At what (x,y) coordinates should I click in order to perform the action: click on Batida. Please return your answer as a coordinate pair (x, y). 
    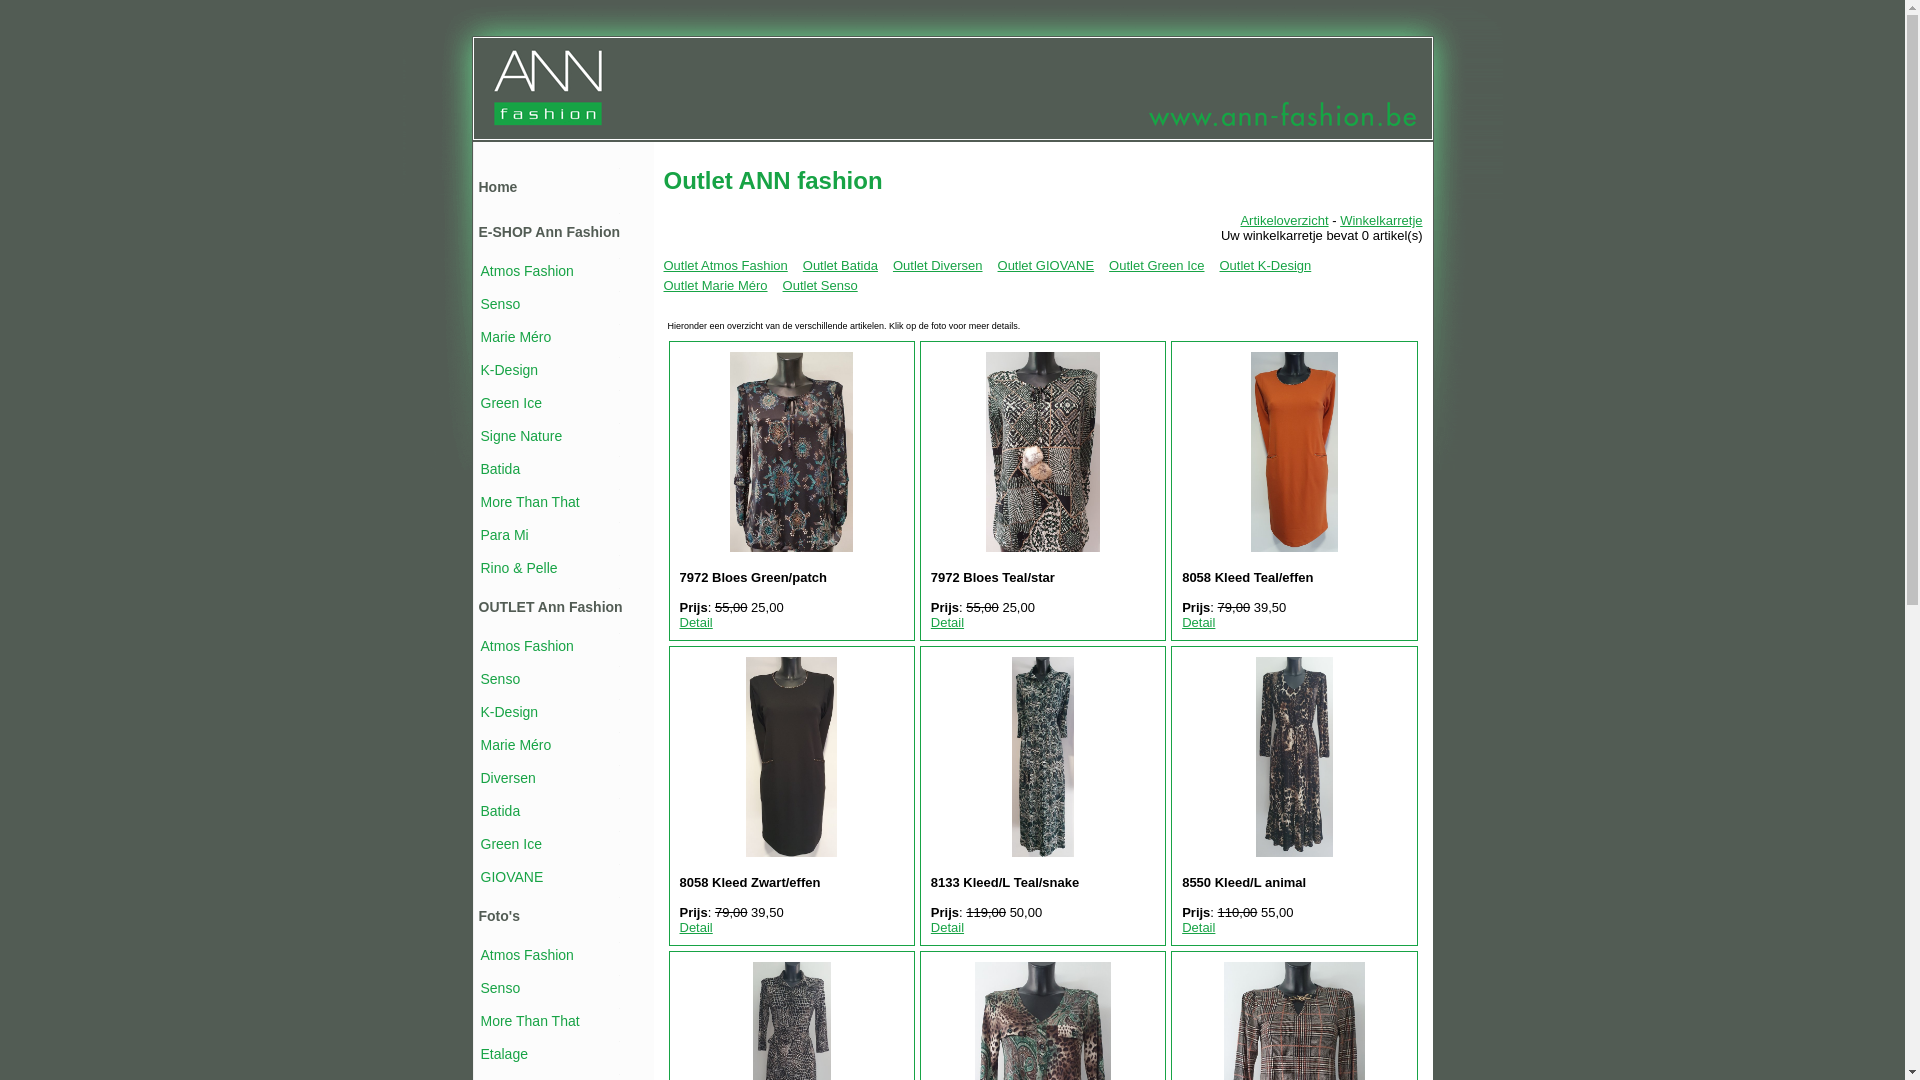
    Looking at the image, I should click on (500, 469).